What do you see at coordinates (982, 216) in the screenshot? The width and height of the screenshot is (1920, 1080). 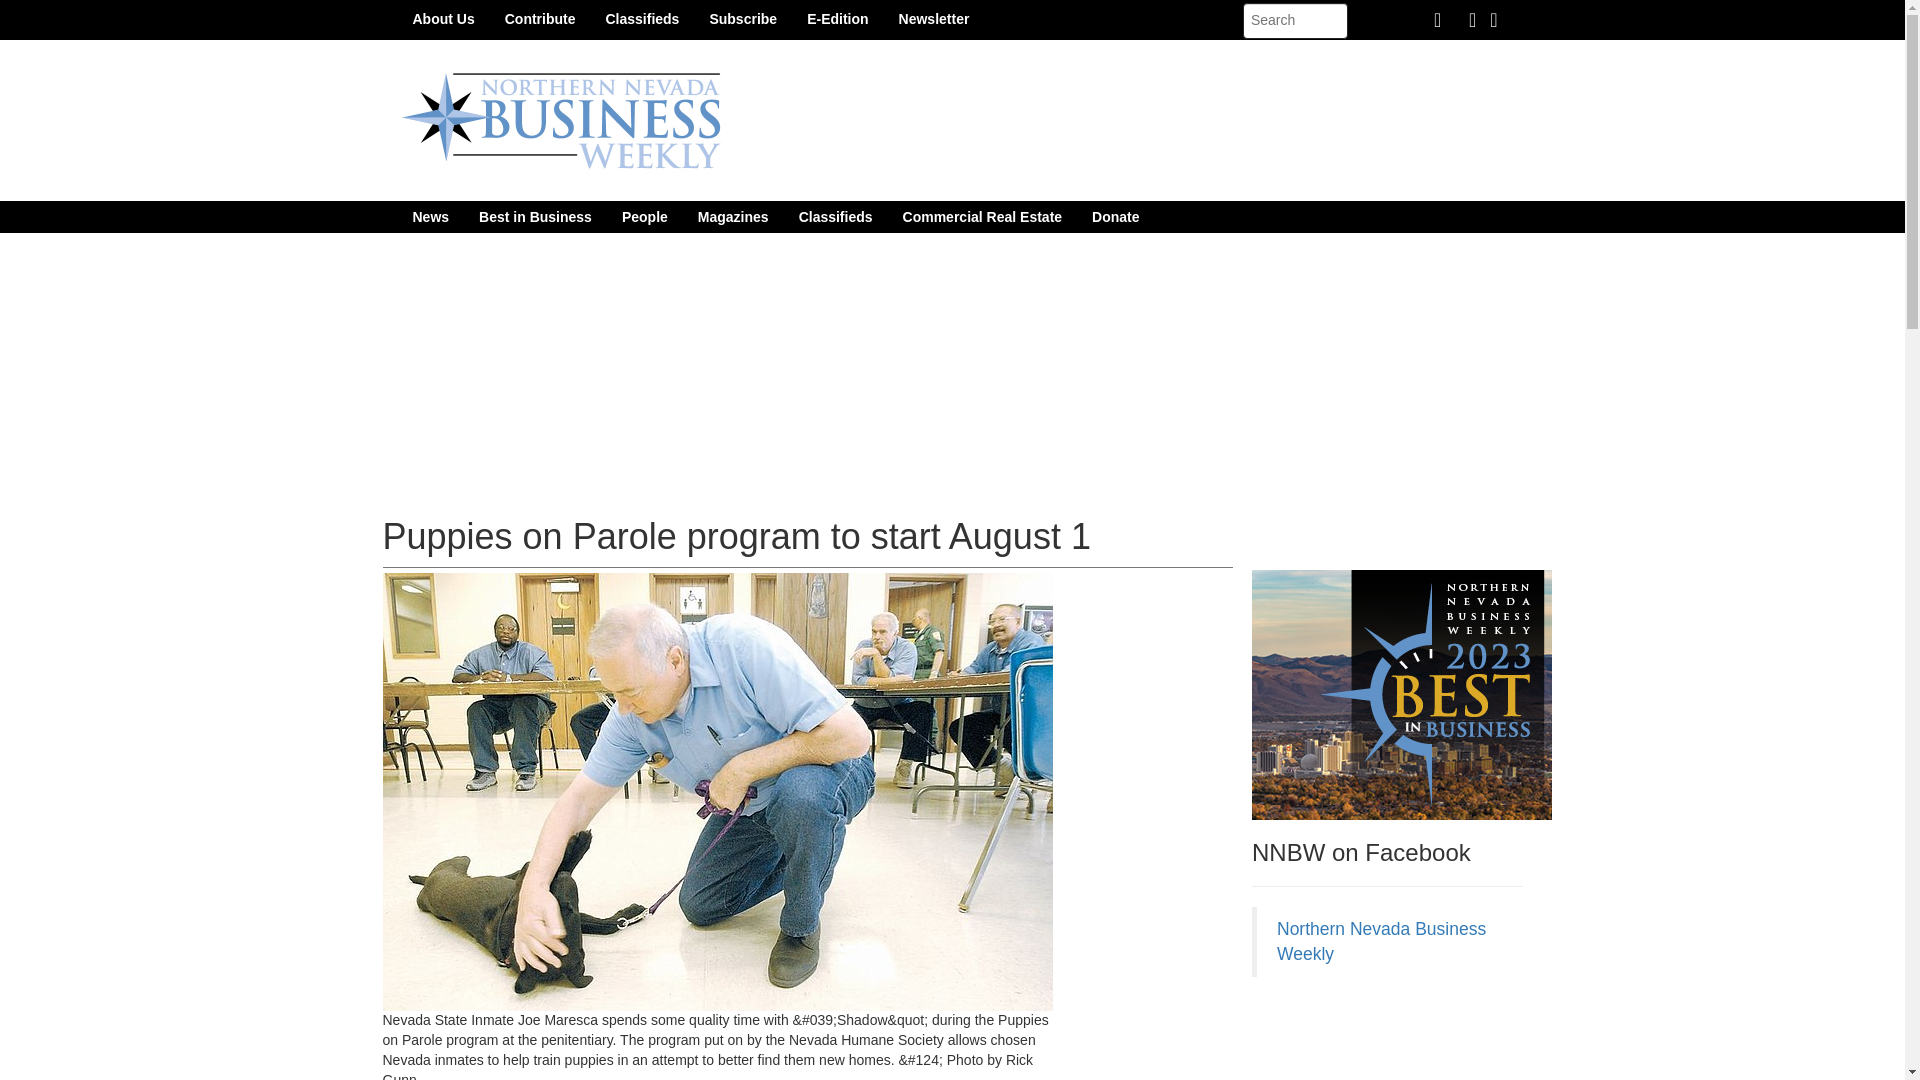 I see `Commercial Real Estate` at bounding box center [982, 216].